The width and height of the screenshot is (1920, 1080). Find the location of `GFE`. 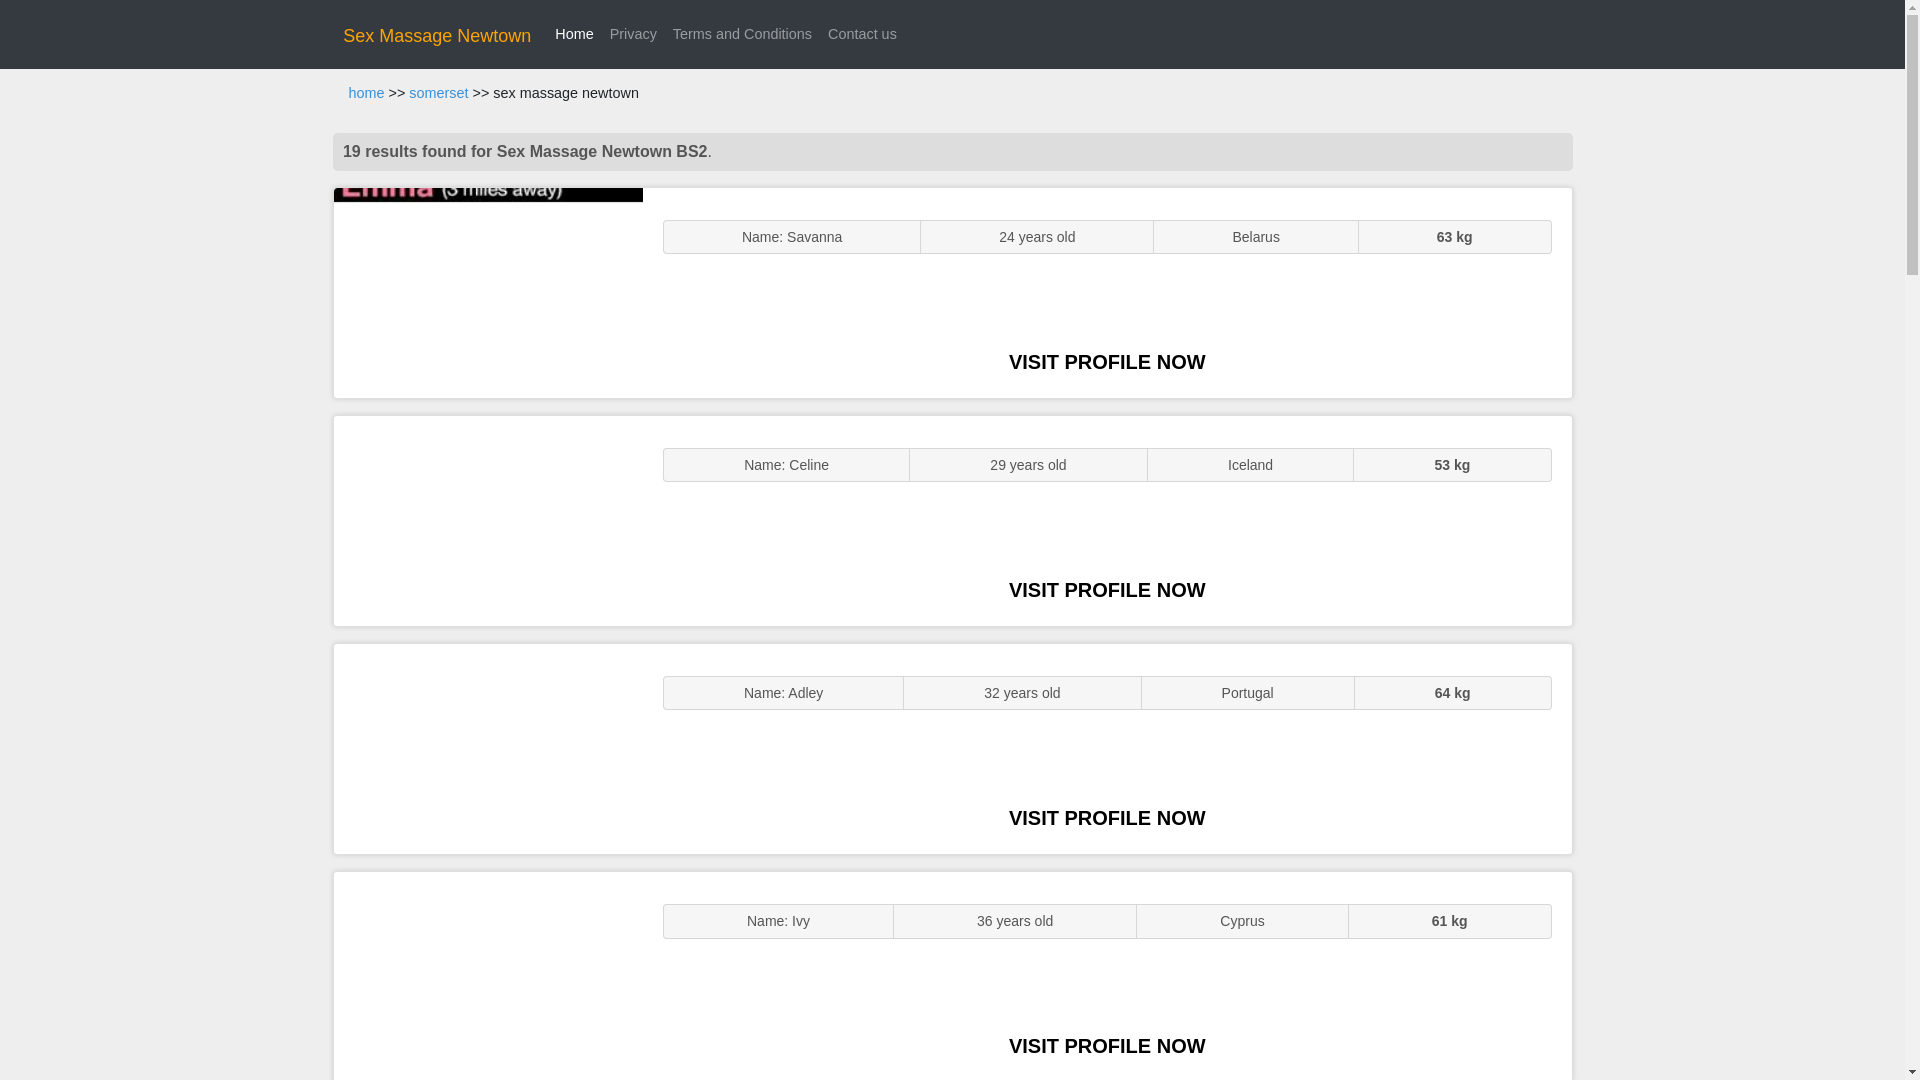

GFE is located at coordinates (488, 520).